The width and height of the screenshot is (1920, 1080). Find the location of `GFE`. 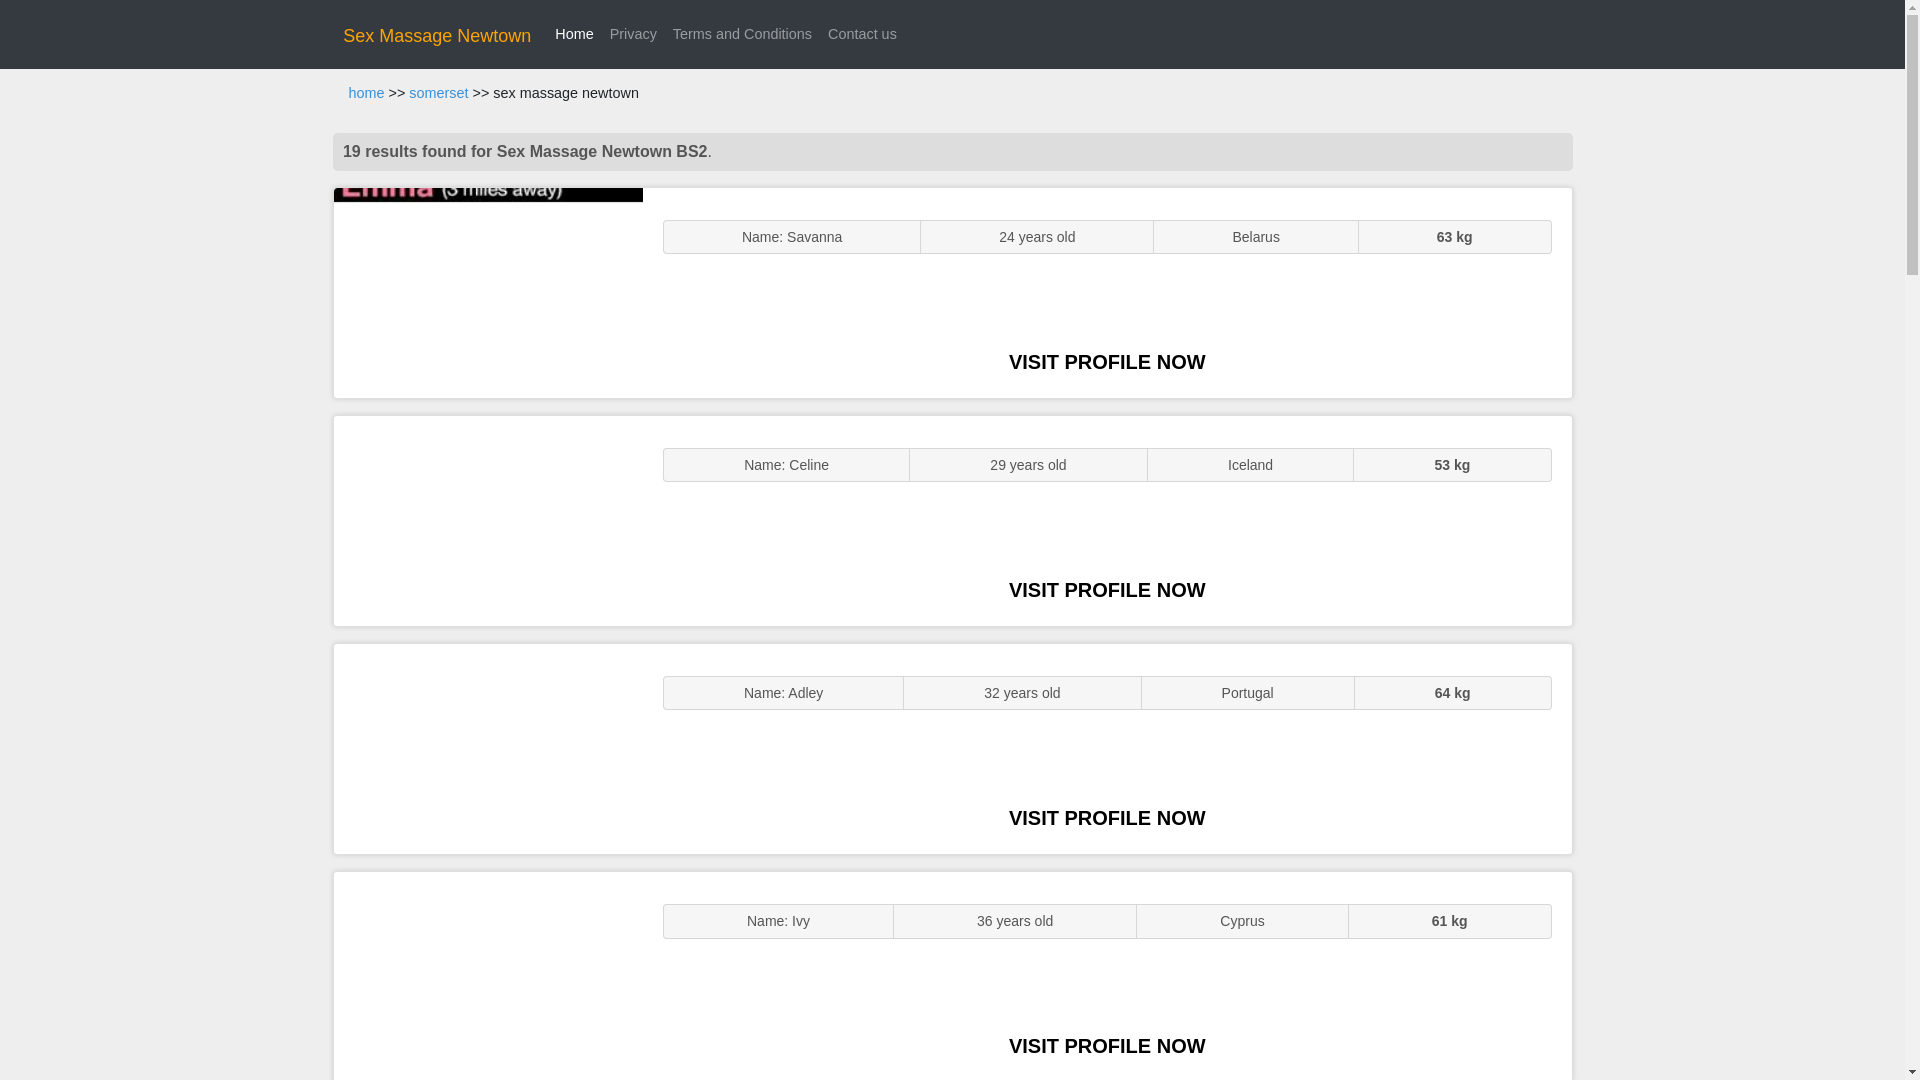

GFE is located at coordinates (488, 520).